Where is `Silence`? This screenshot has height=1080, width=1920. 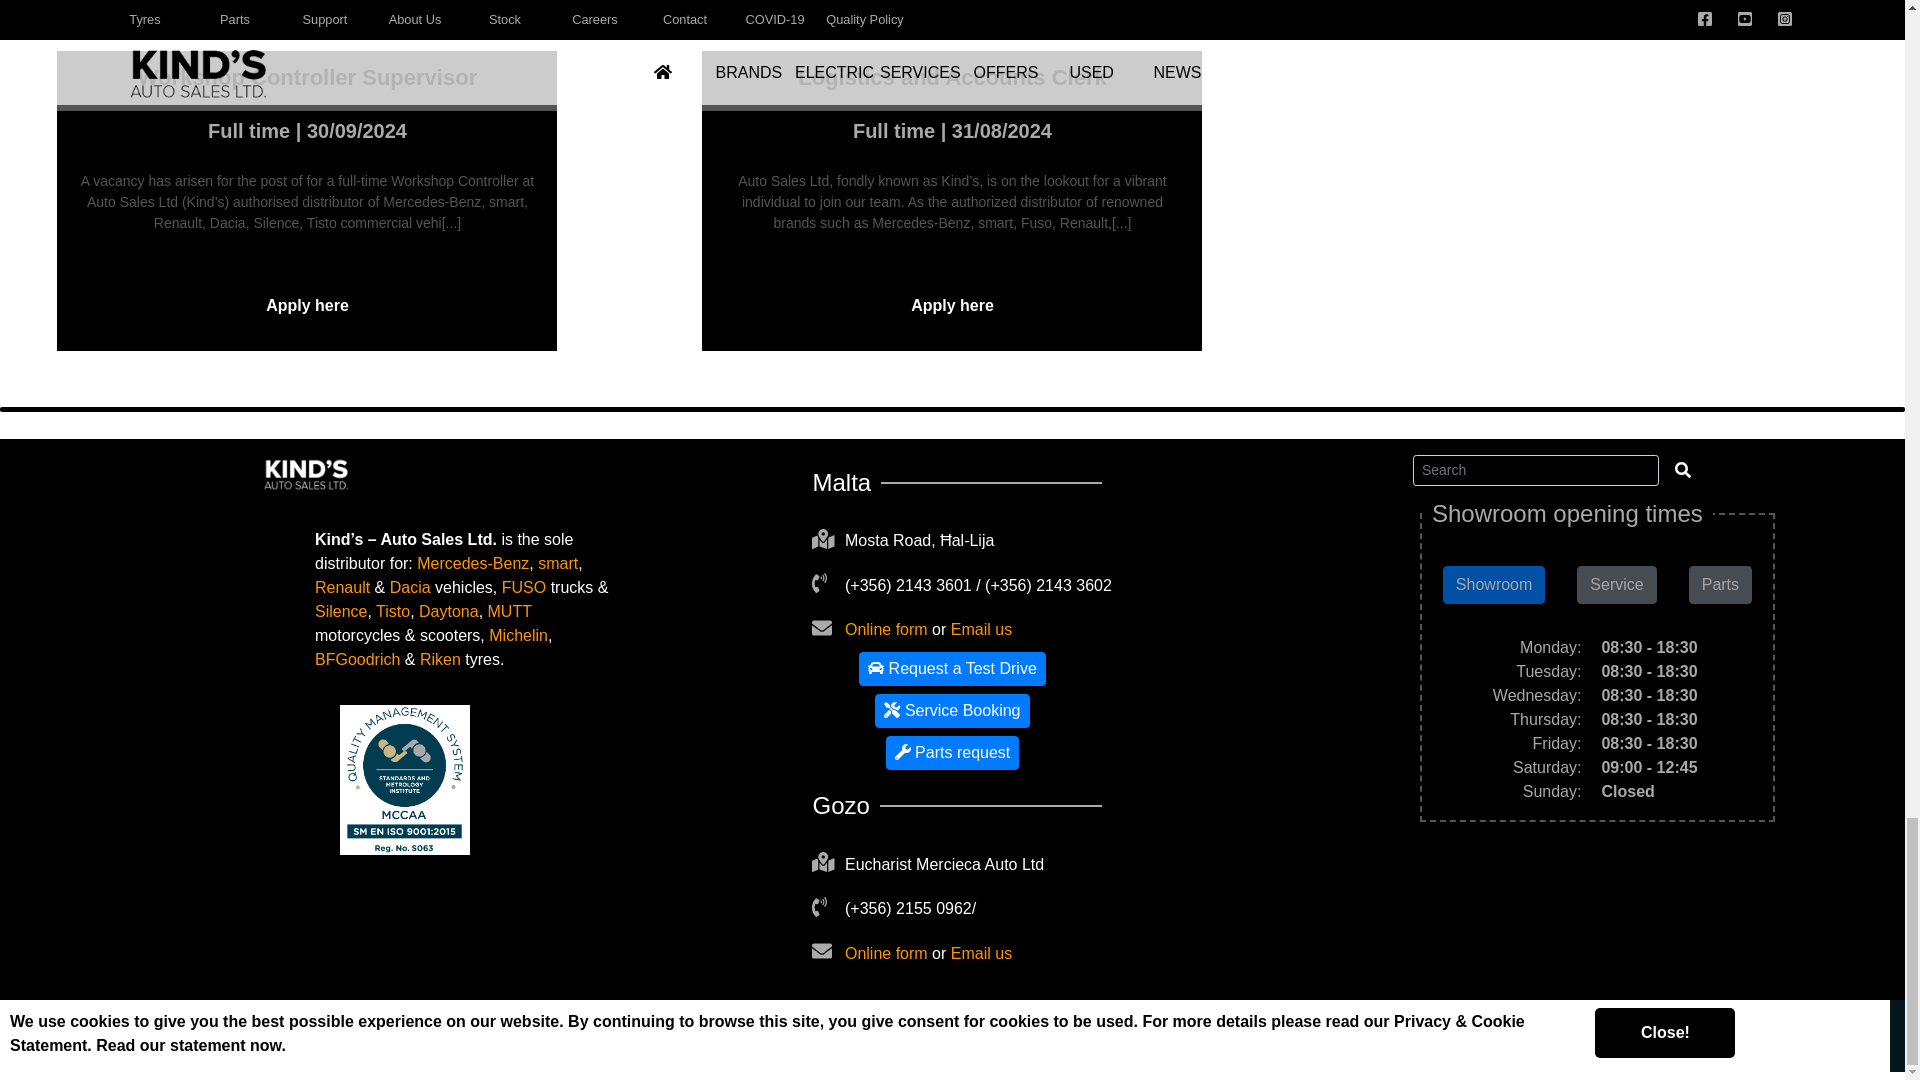
Silence is located at coordinates (340, 610).